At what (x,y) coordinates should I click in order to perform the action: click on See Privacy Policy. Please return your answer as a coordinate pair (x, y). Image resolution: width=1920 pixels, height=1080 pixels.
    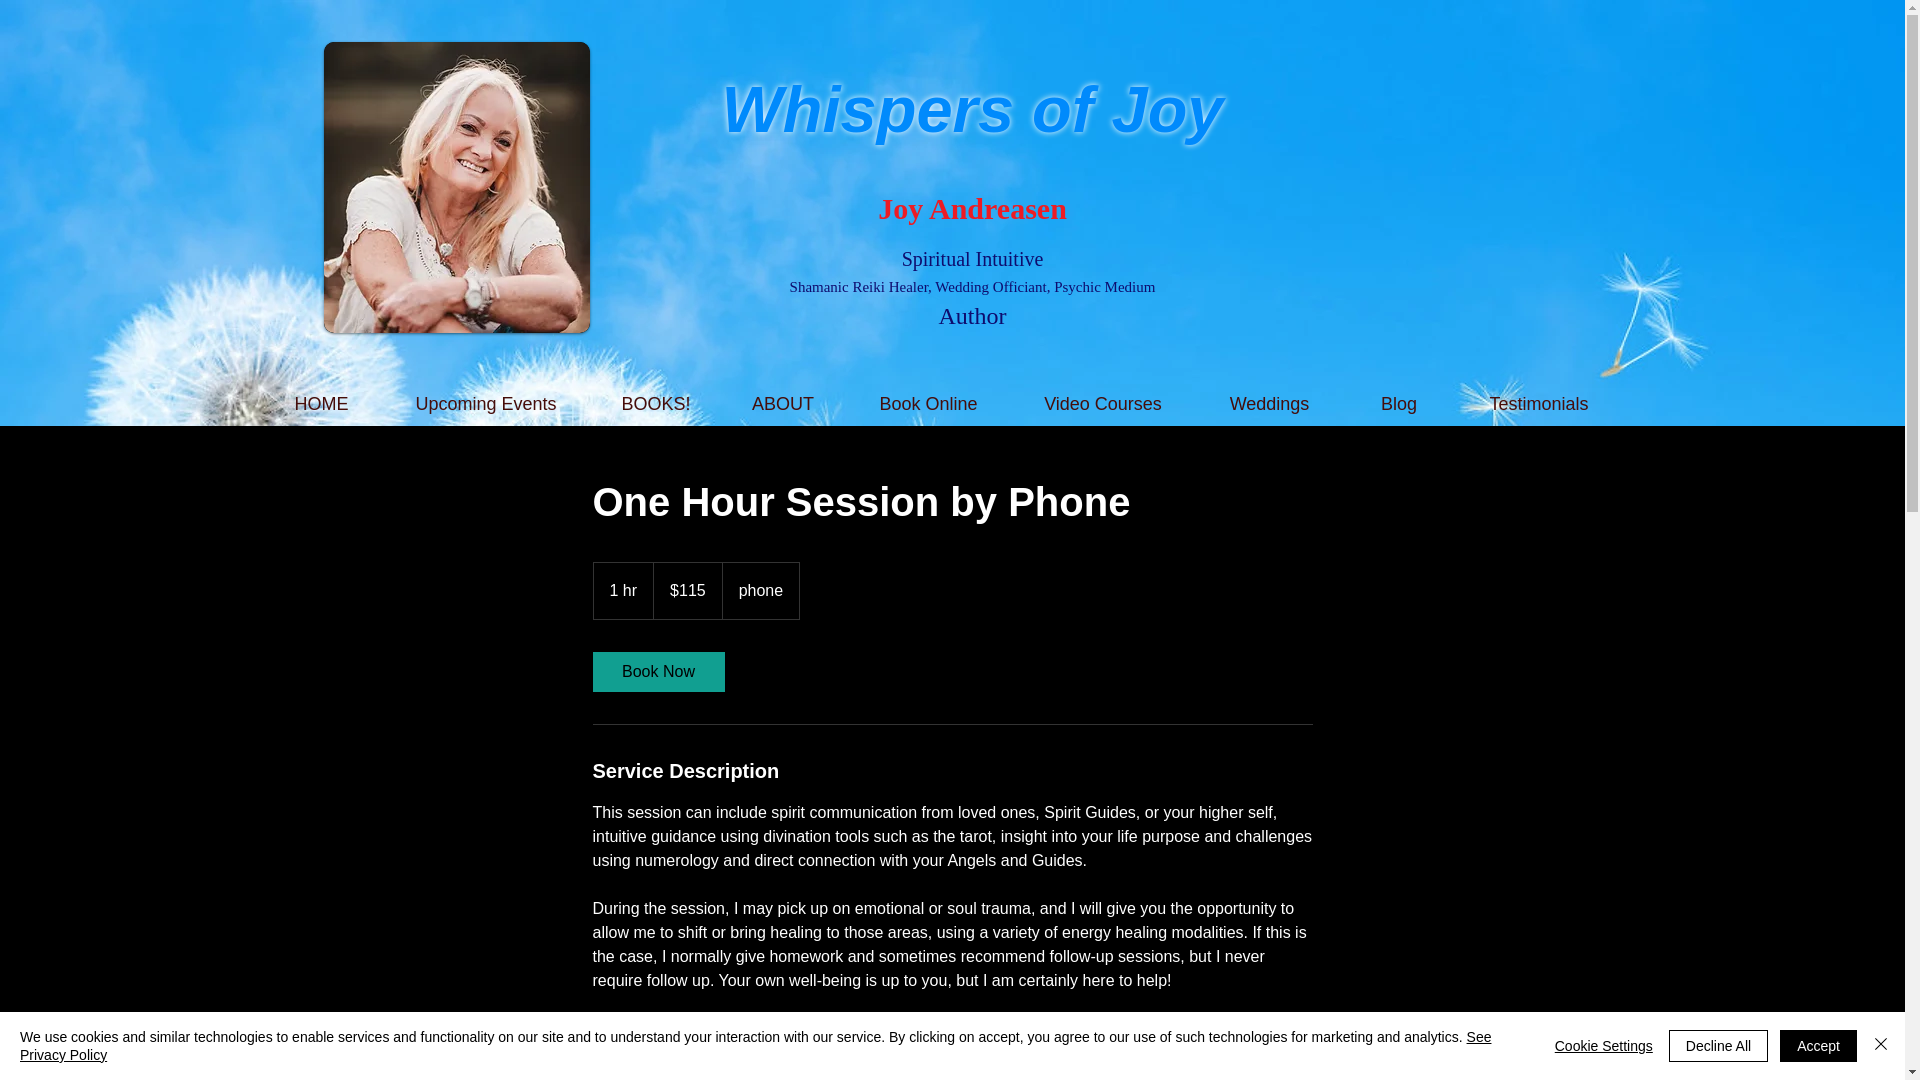
    Looking at the image, I should click on (755, 1046).